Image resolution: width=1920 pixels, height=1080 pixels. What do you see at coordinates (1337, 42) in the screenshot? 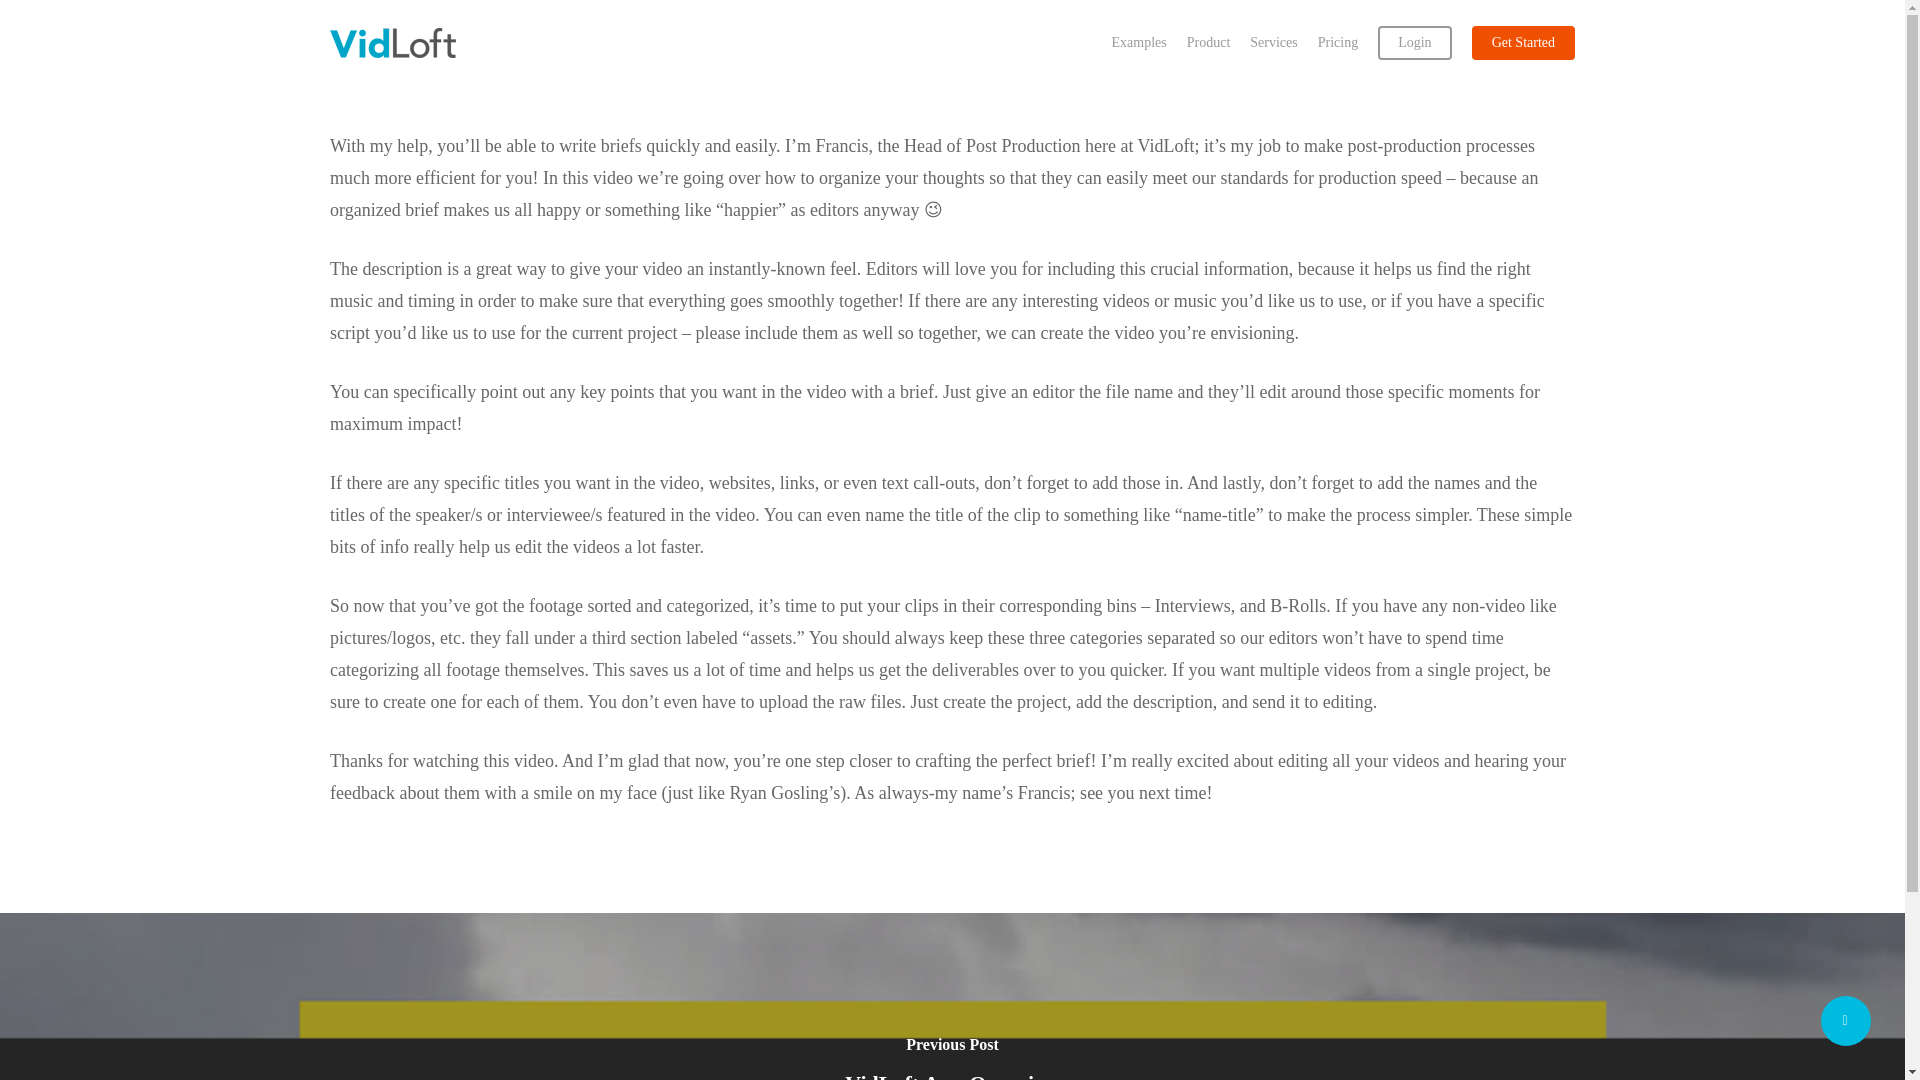
I see `Pricing` at bounding box center [1337, 42].